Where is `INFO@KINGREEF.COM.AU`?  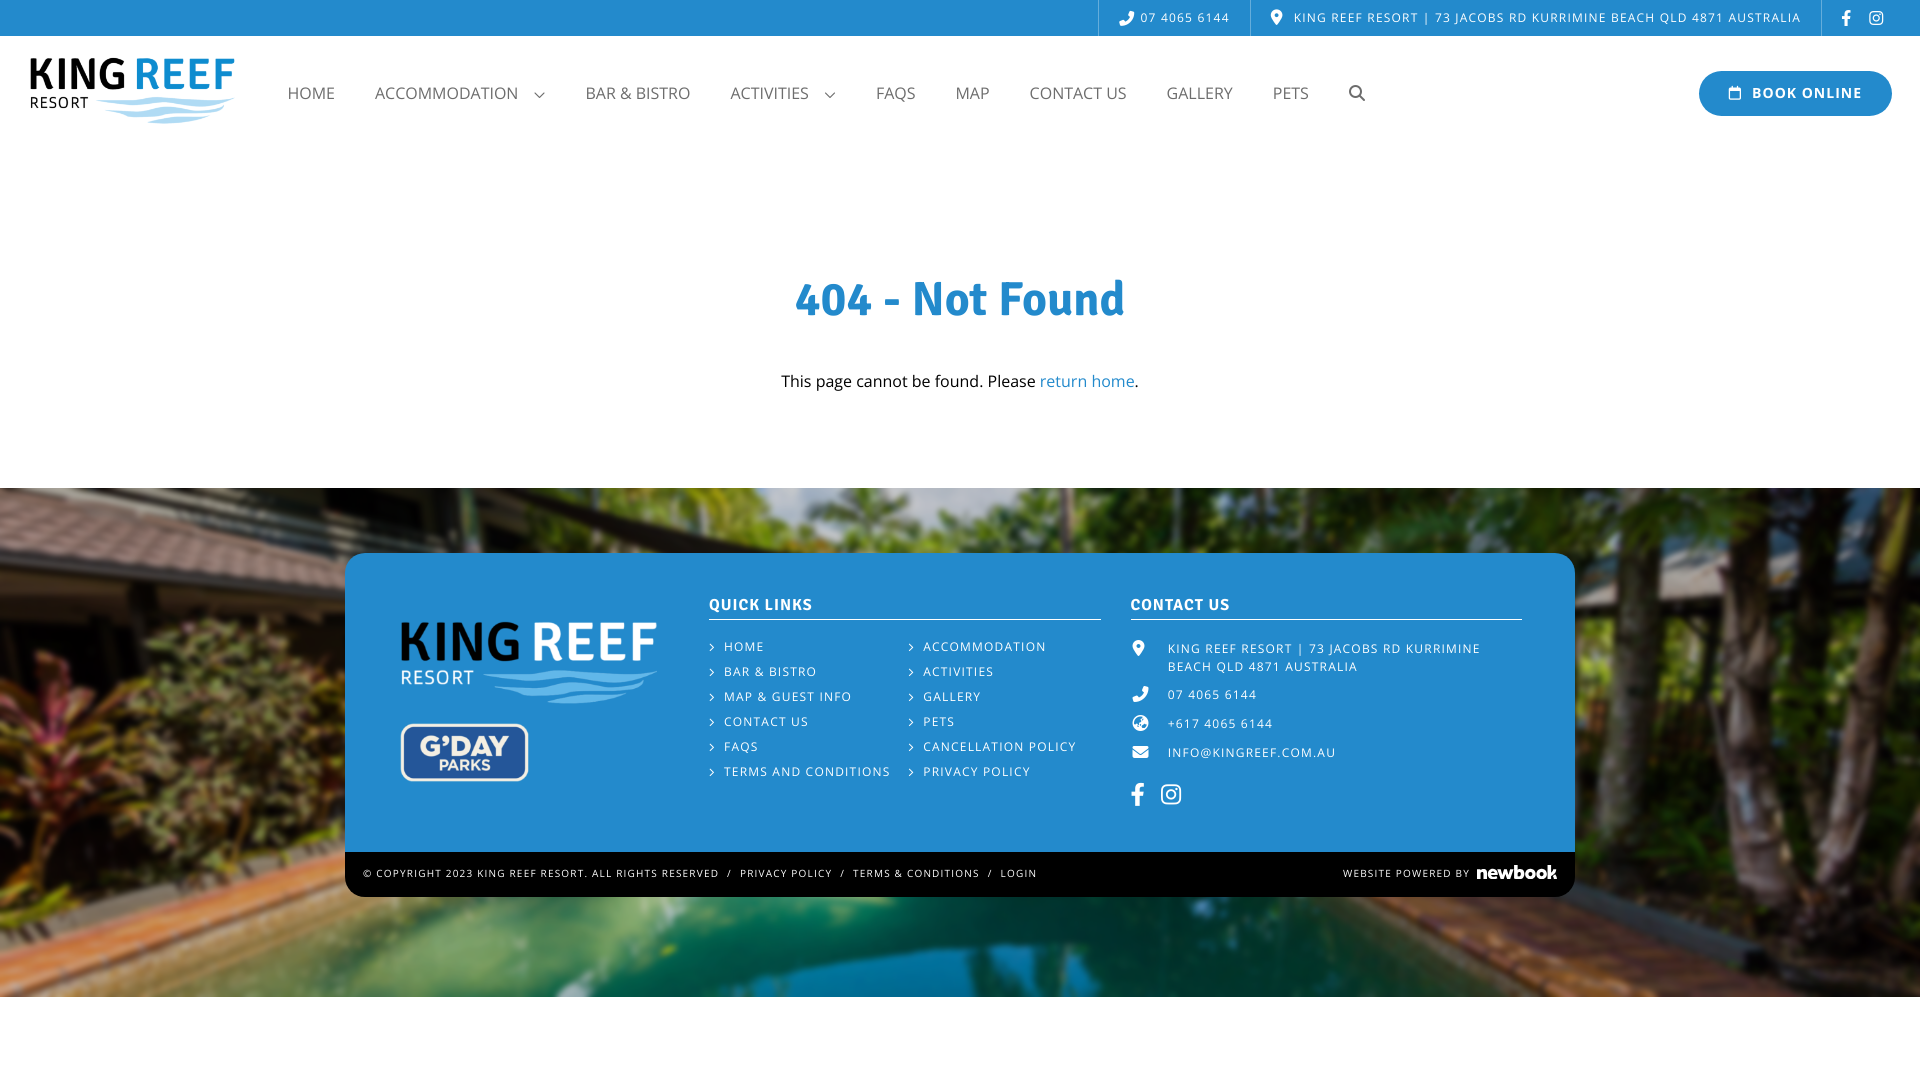
INFO@KINGREEF.COM.AU is located at coordinates (1252, 753).